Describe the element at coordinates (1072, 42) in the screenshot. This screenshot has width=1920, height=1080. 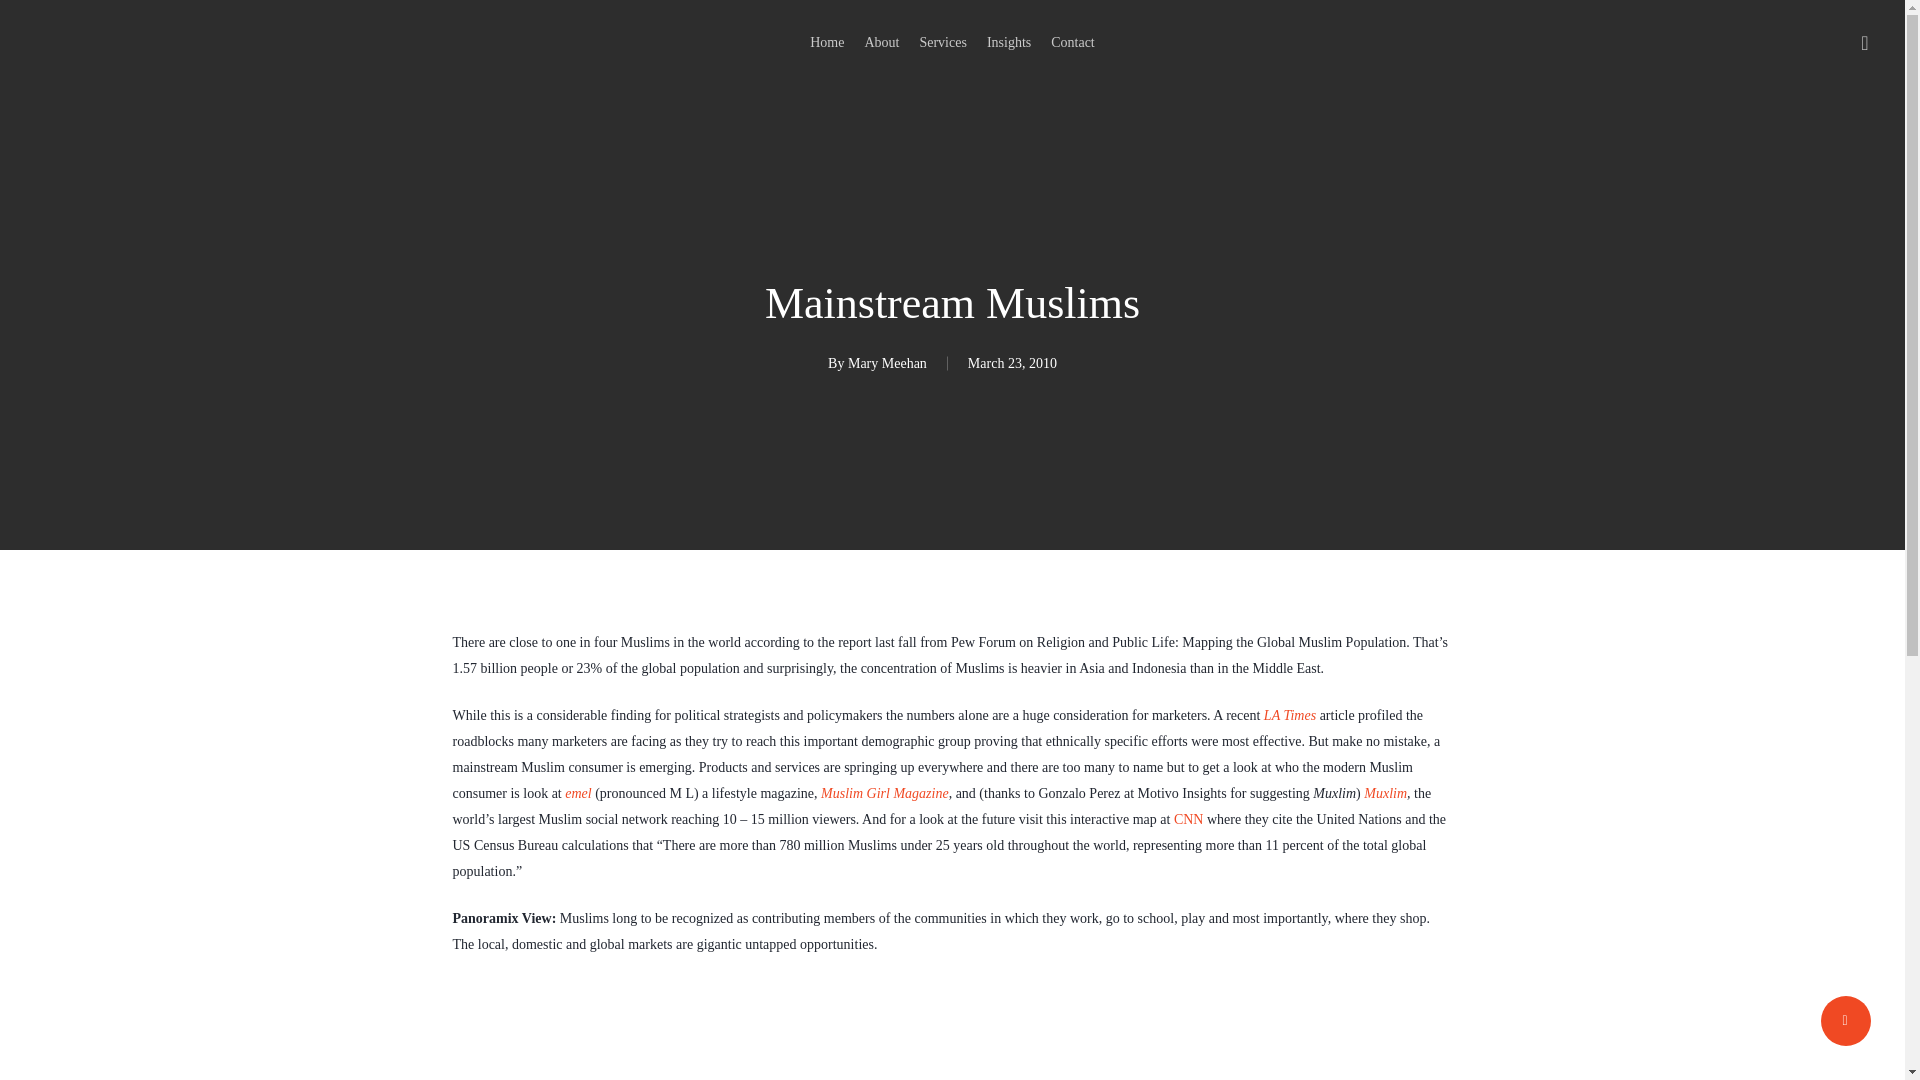
I see `Contact` at that location.